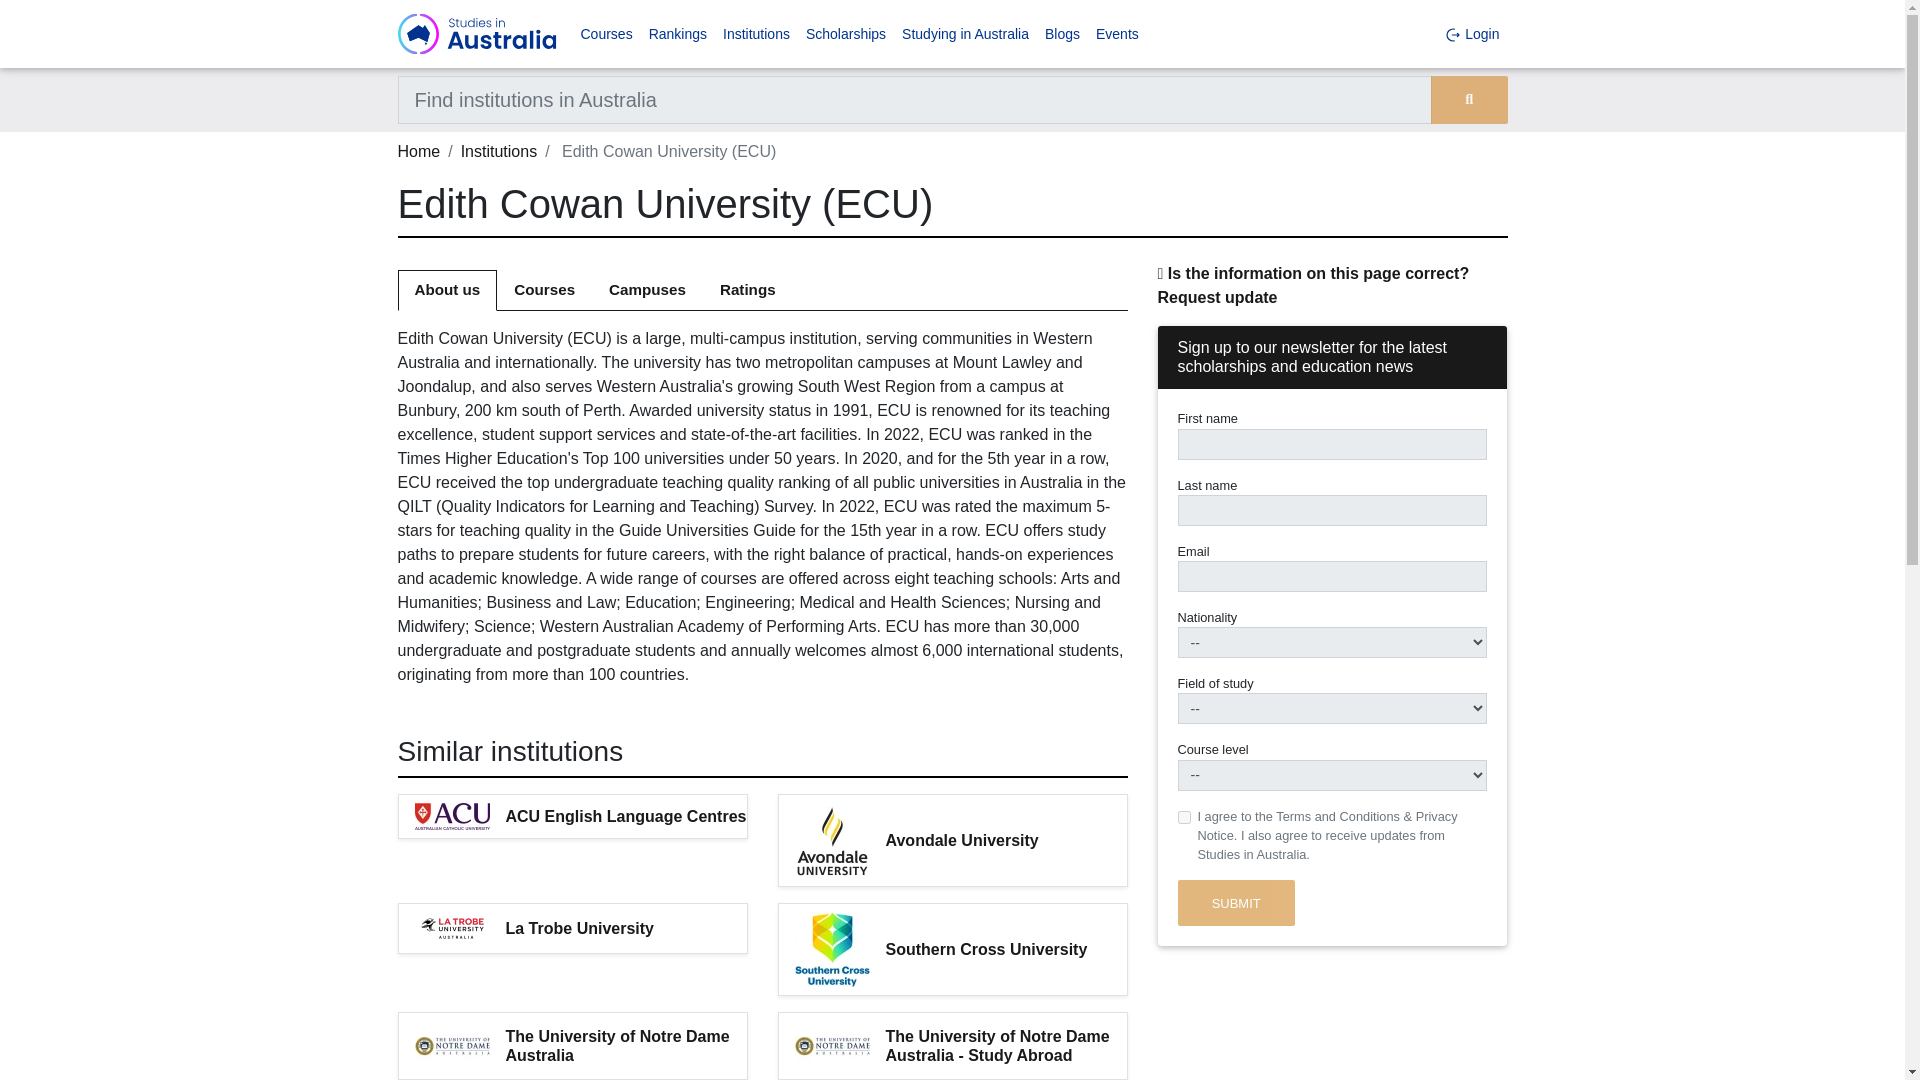 This screenshot has height=1080, width=1920. I want to click on SUBMIT, so click(1236, 902).